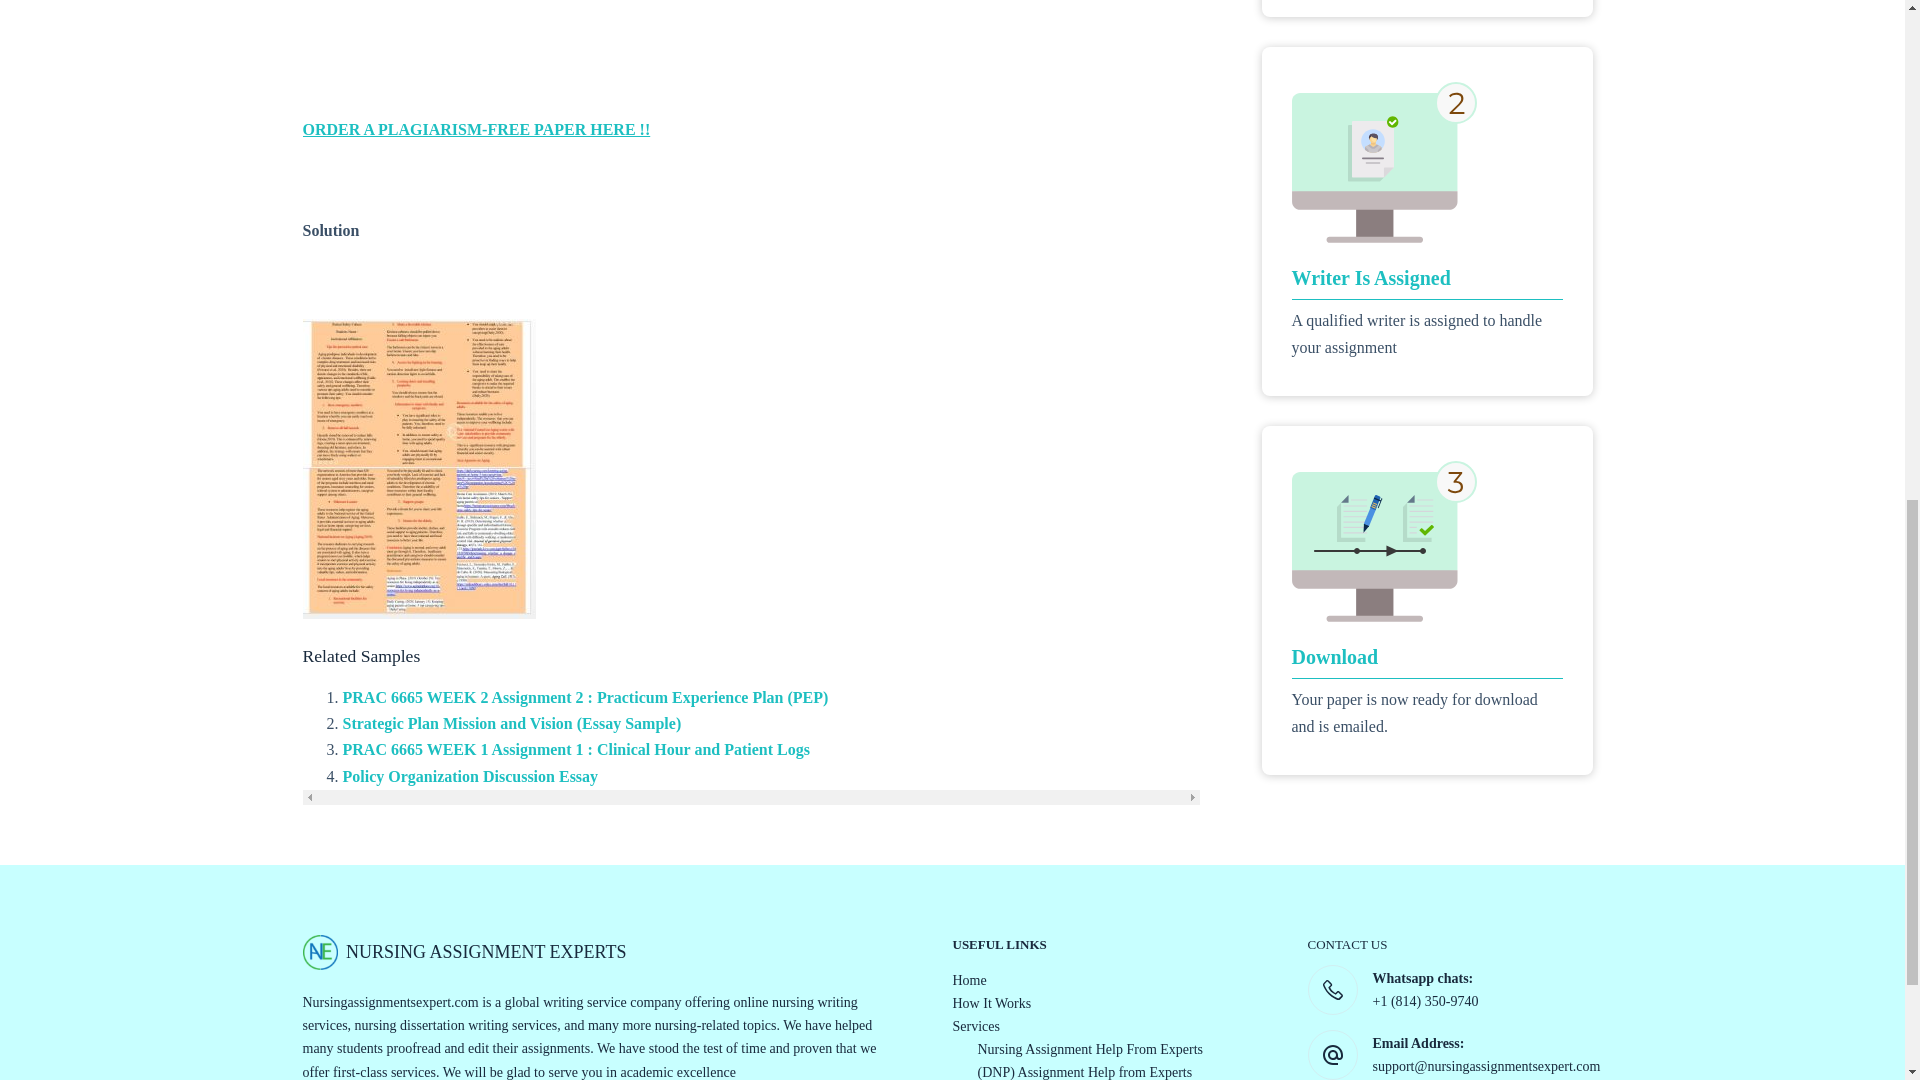 The width and height of the screenshot is (1920, 1080). Describe the element at coordinates (992, 1002) in the screenshot. I see `How It Works` at that location.